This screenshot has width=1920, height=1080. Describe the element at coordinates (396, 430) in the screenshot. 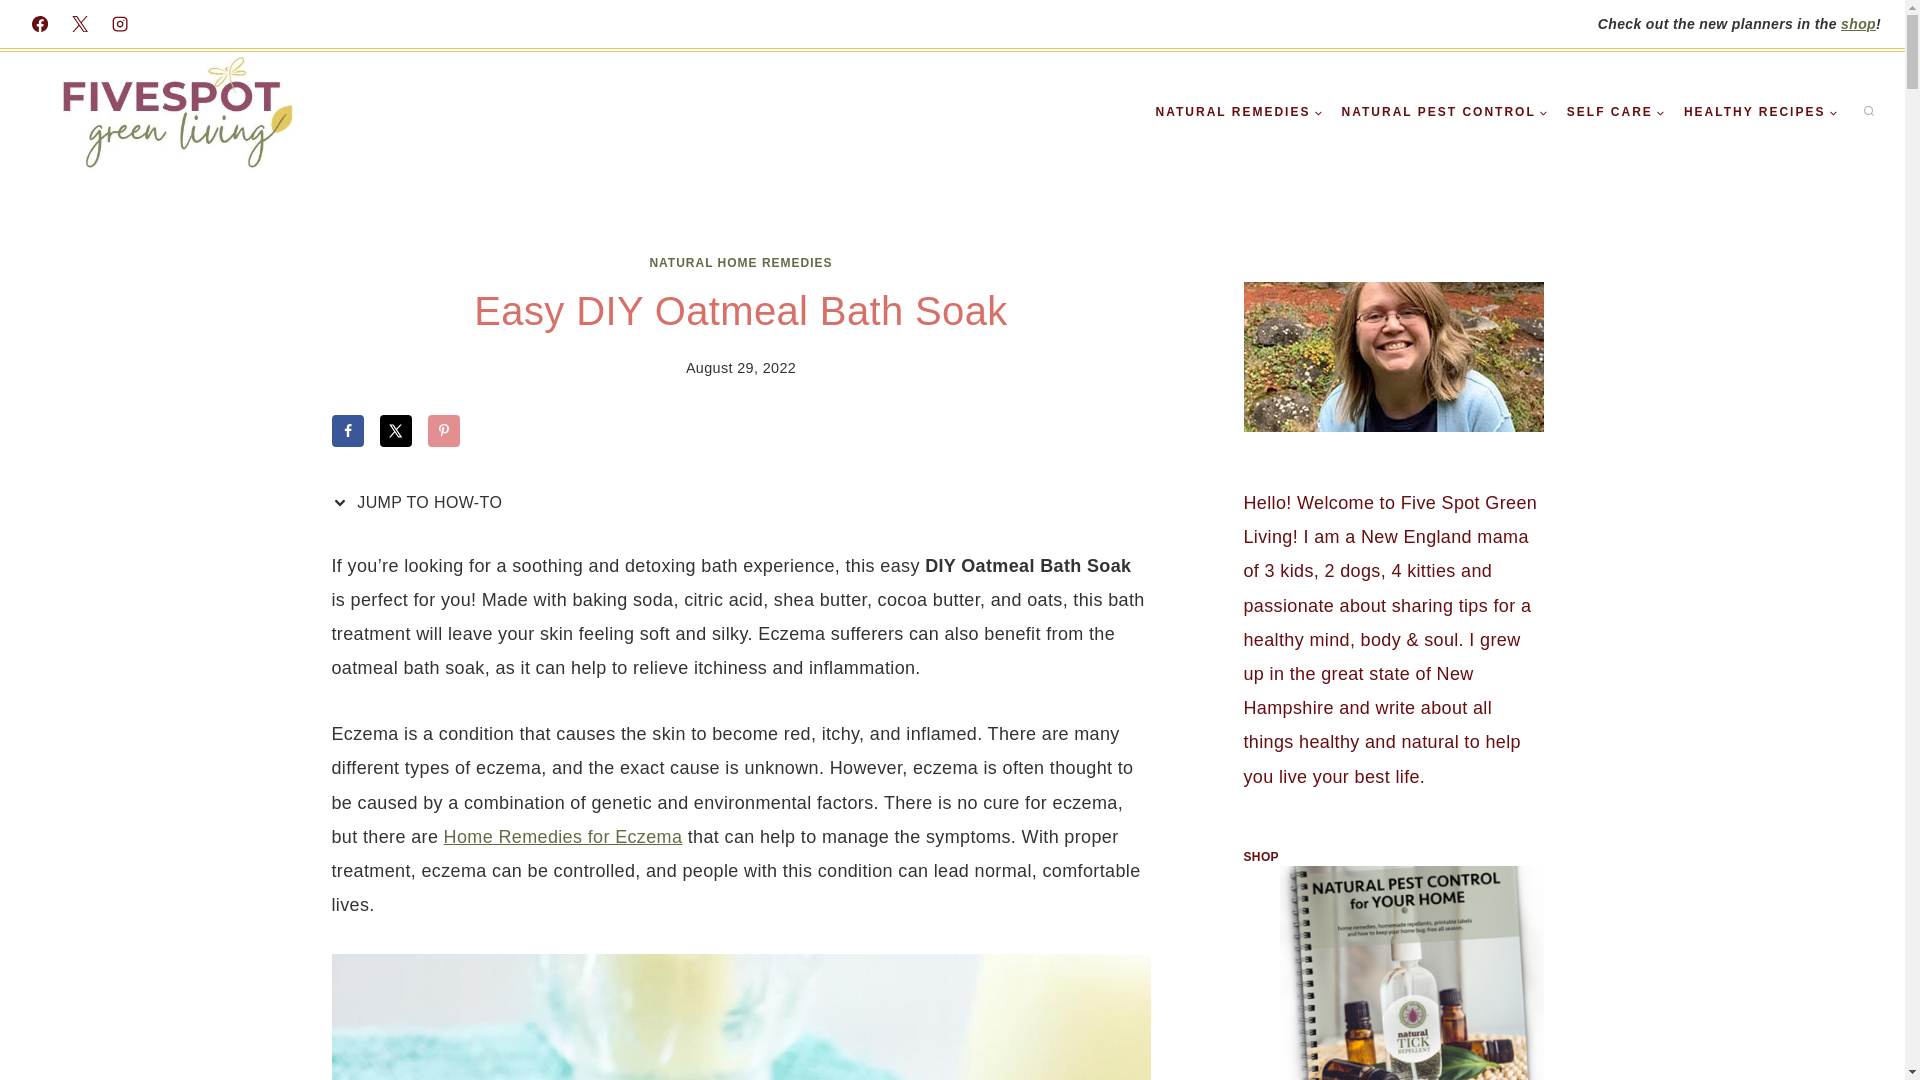

I see `Share on X` at that location.